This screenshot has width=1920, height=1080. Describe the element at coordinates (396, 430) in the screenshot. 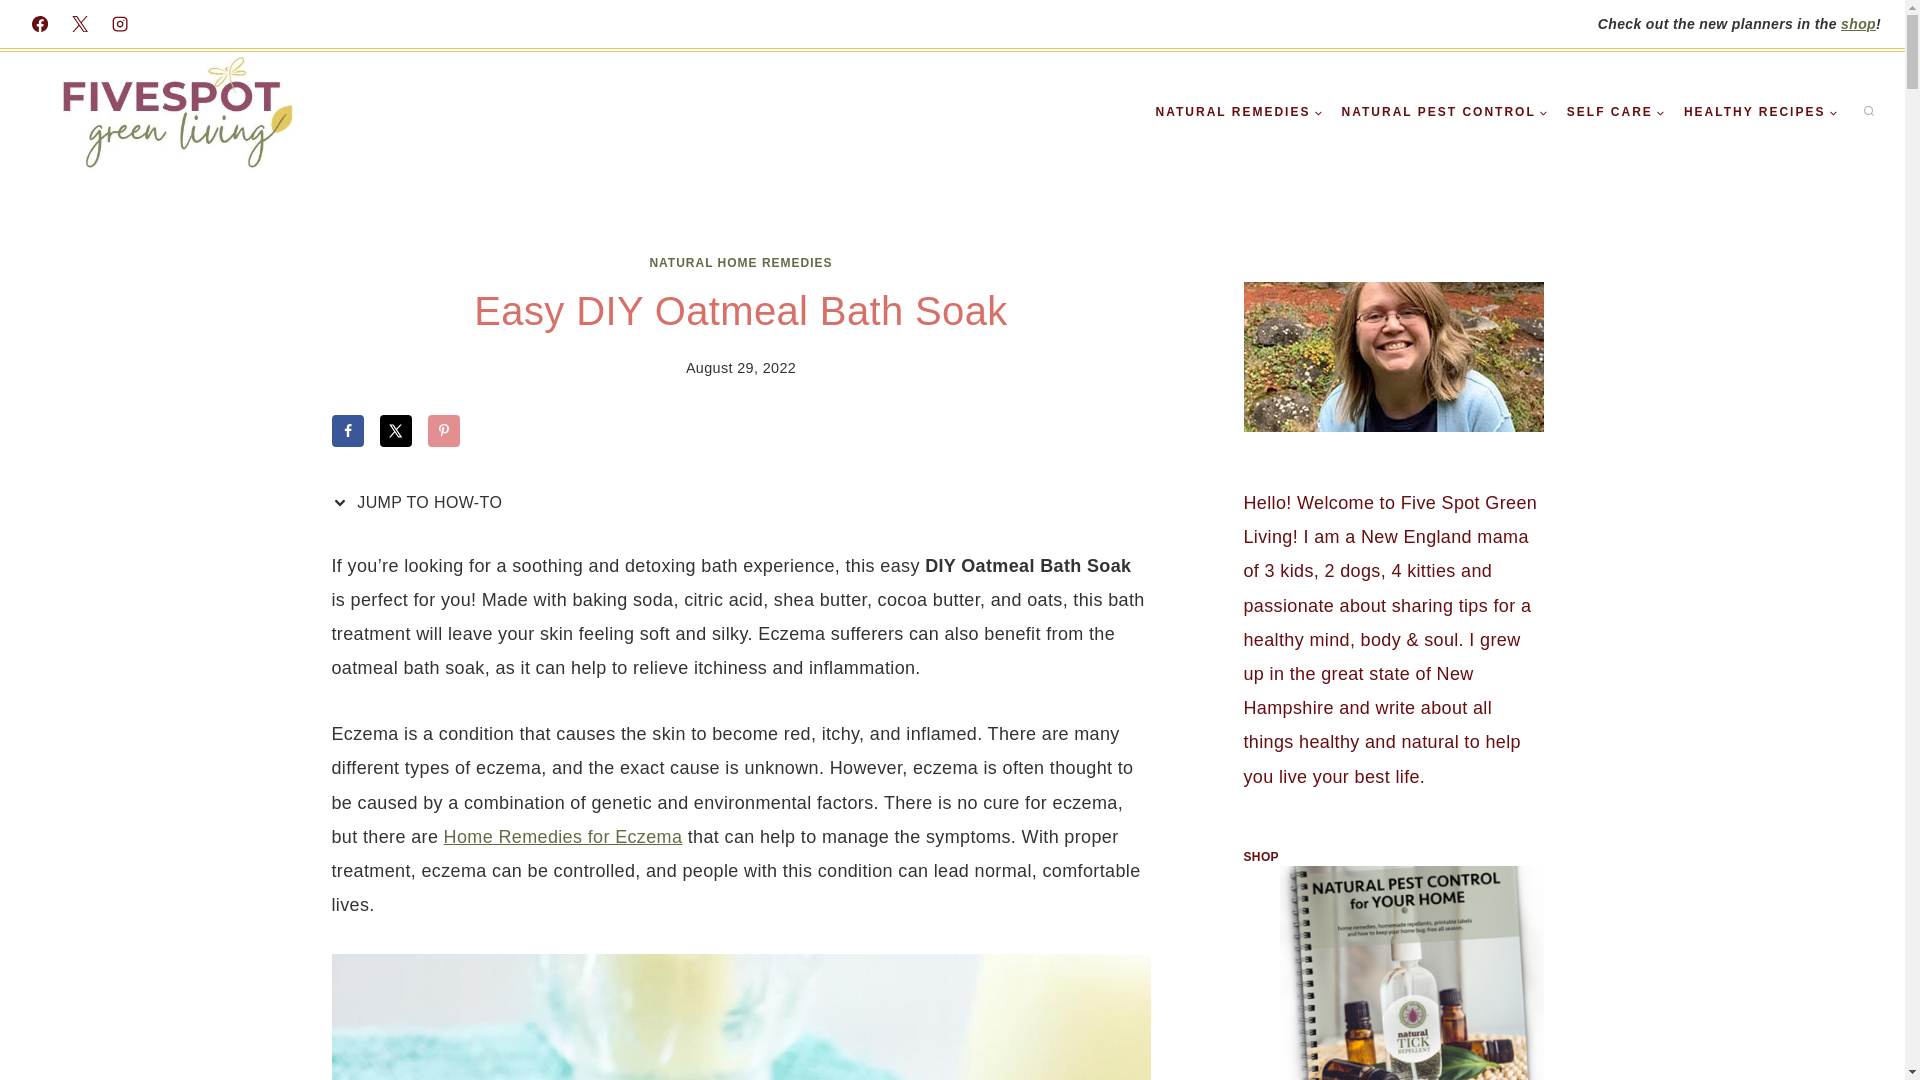

I see `Share on X` at that location.